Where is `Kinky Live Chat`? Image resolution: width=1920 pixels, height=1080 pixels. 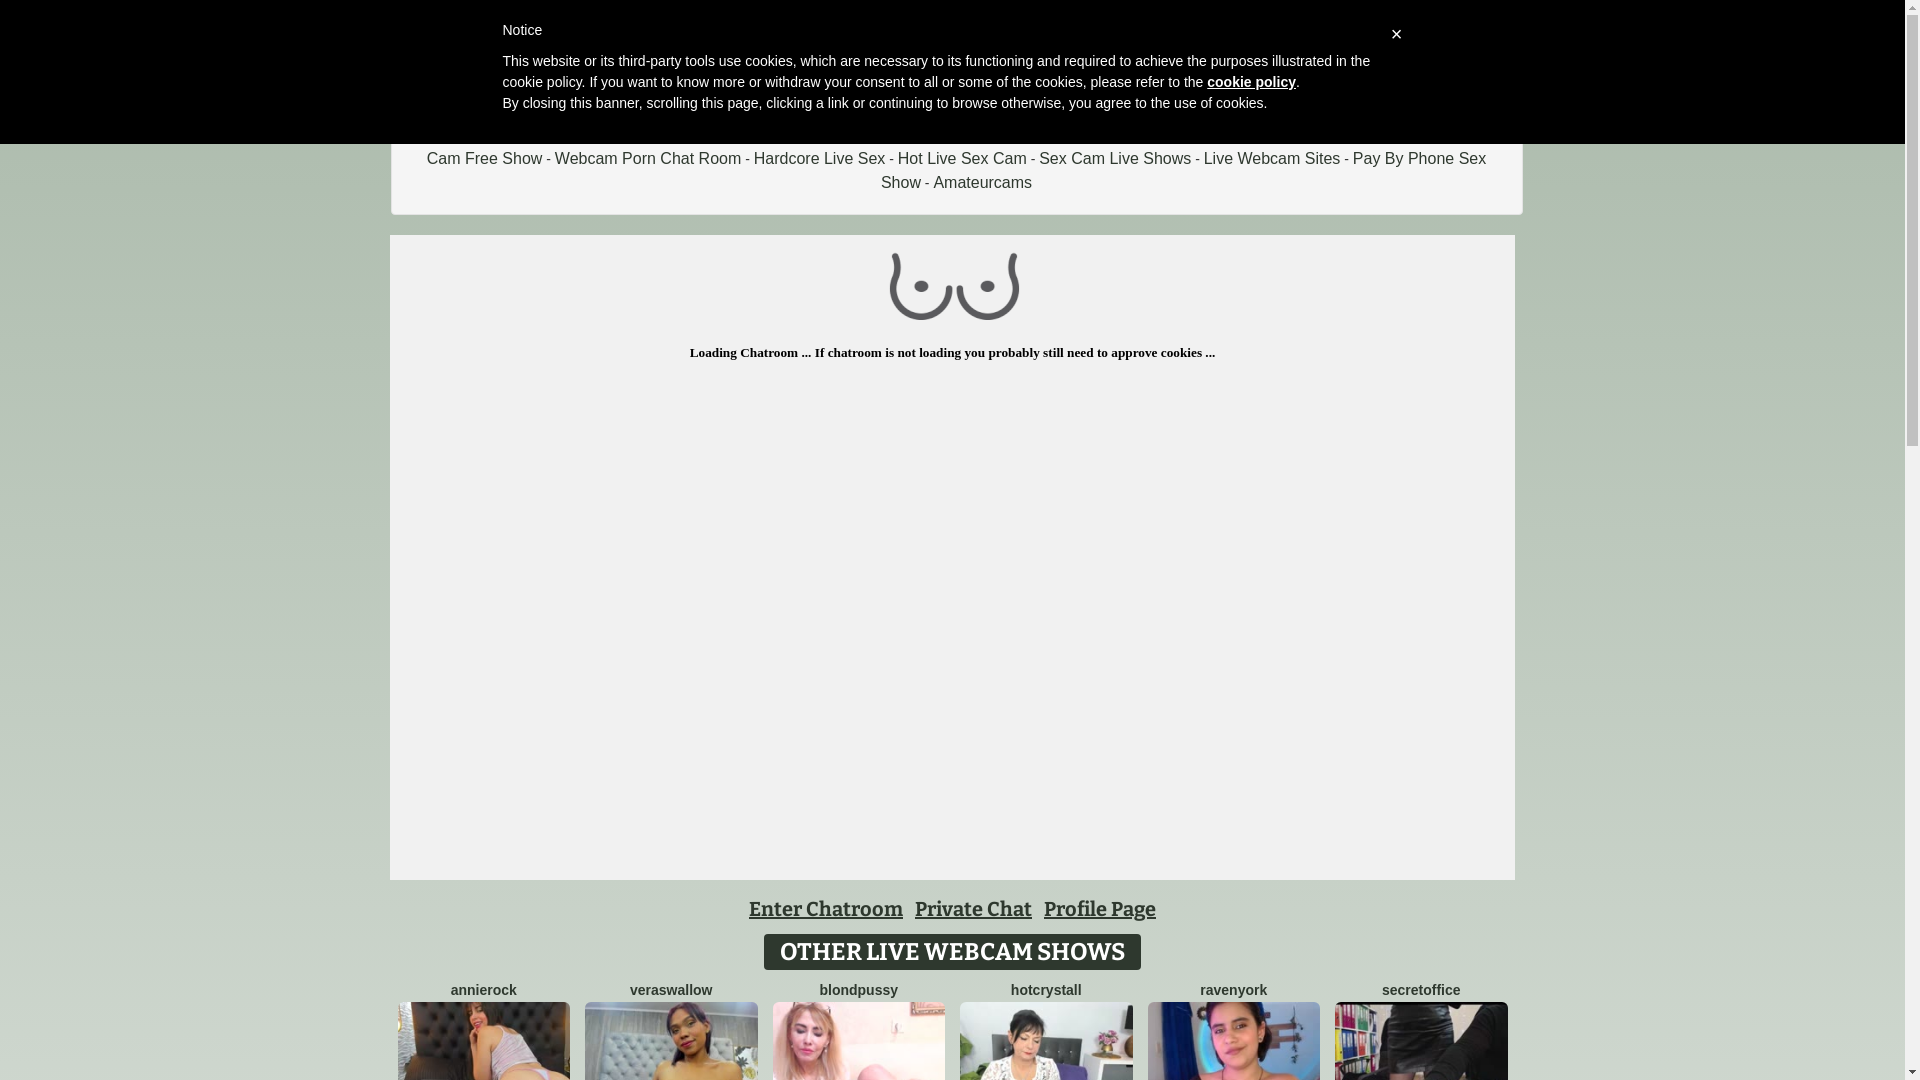
Kinky Live Chat is located at coordinates (1406, 134).